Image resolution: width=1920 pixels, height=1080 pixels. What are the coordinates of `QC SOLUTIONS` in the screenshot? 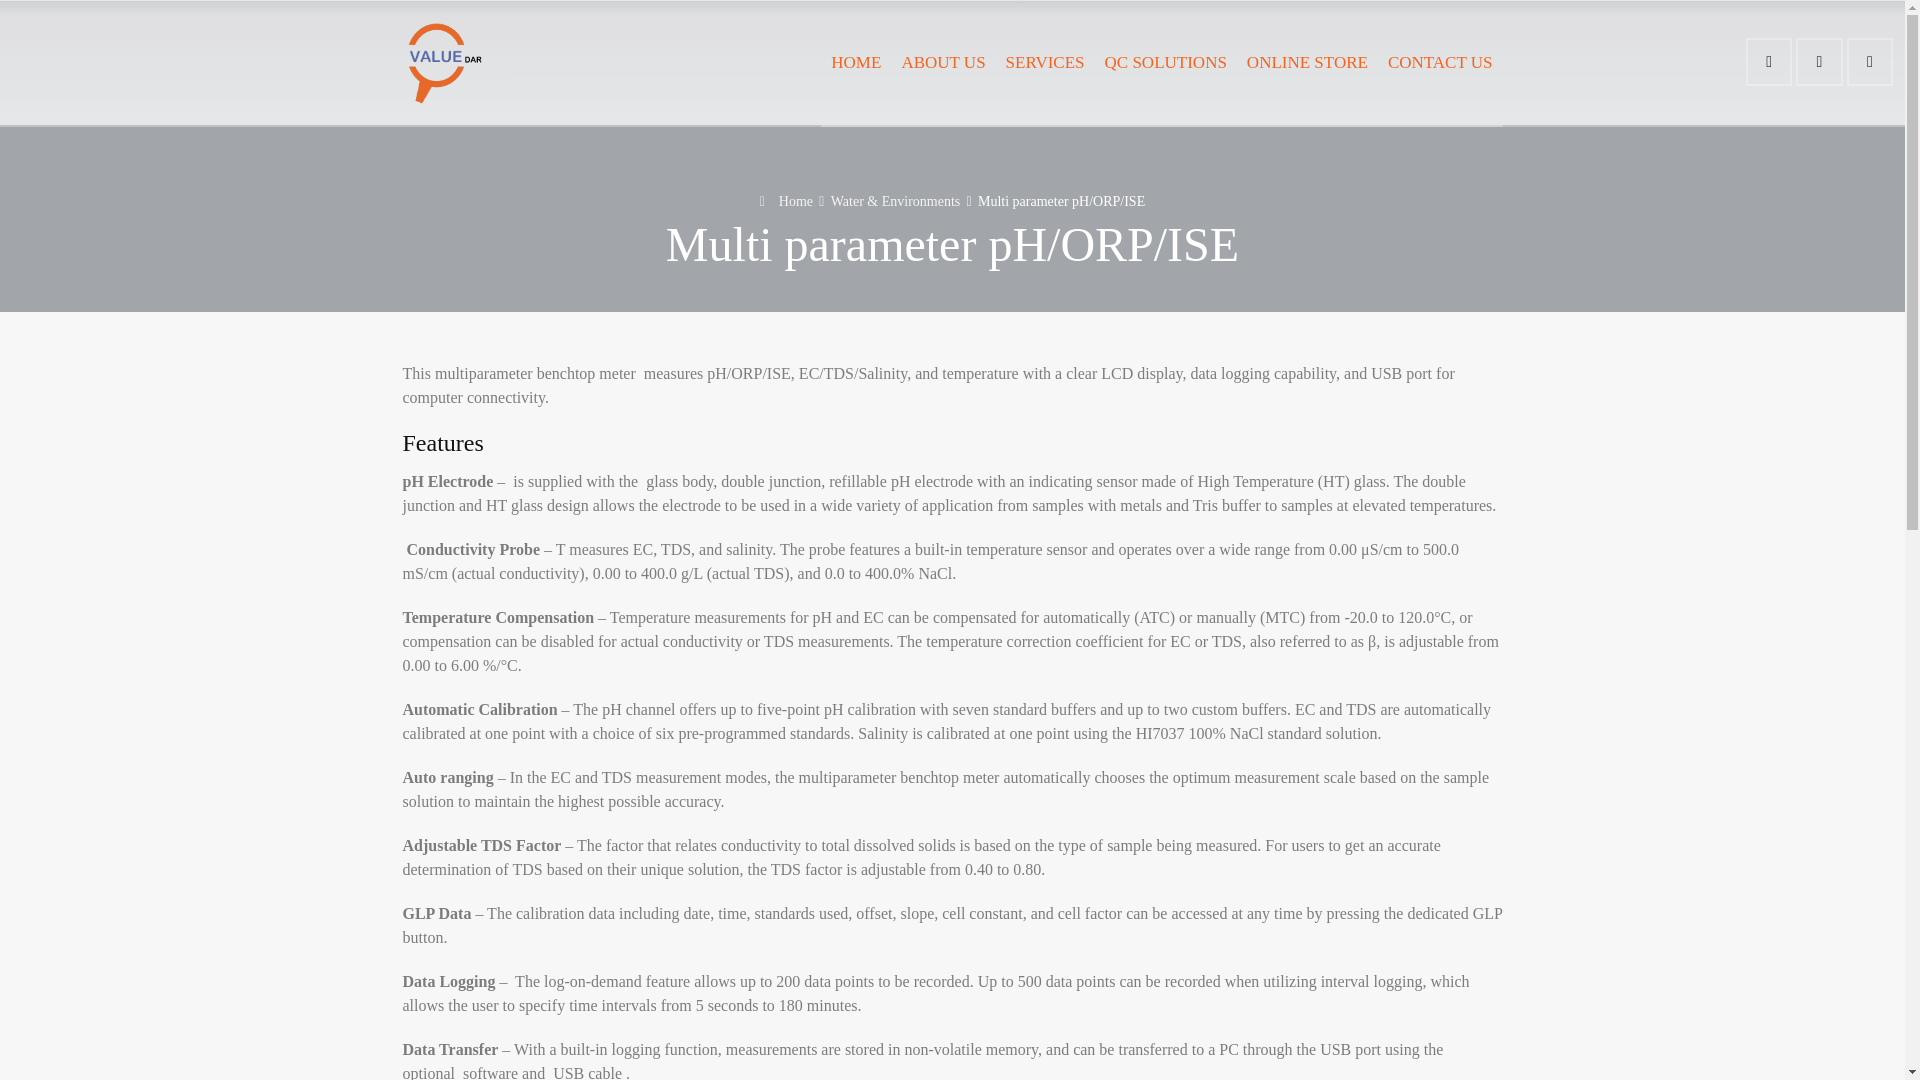 It's located at (1165, 62).